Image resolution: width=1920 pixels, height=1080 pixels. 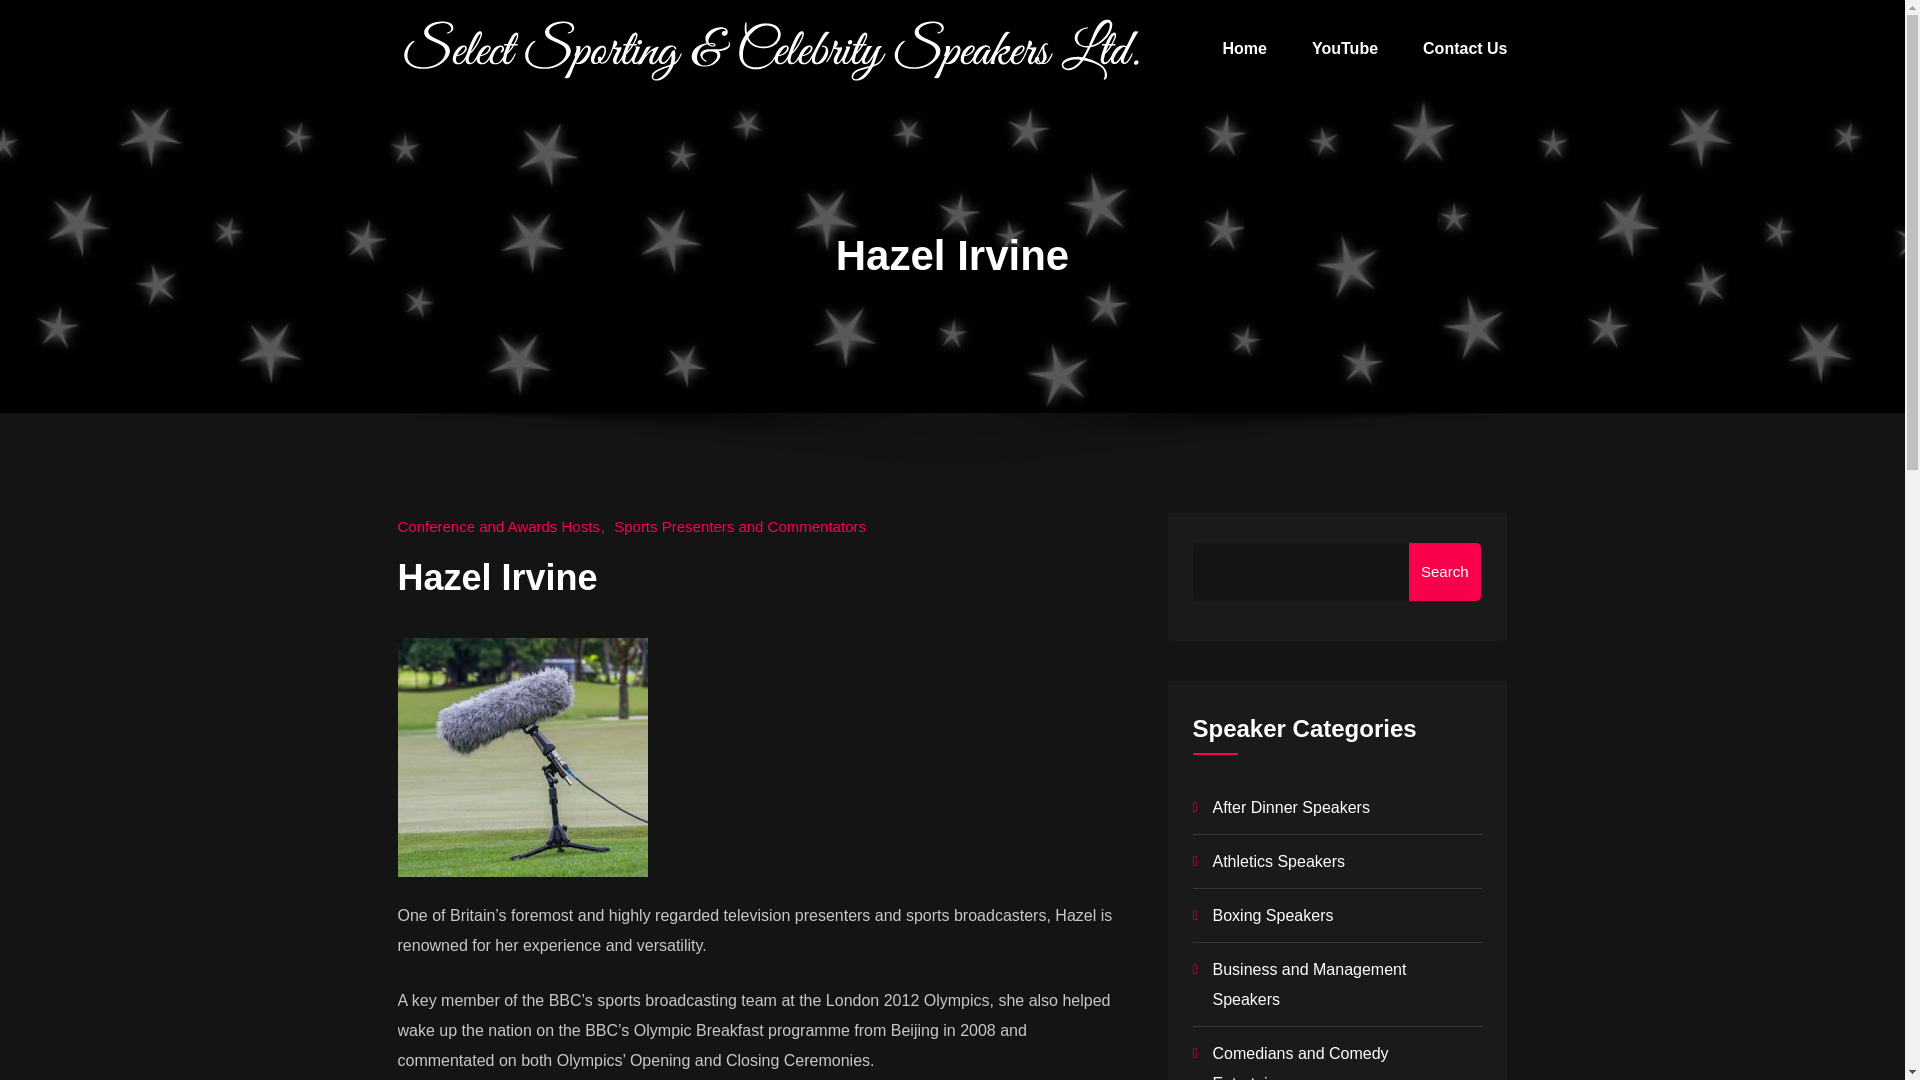 What do you see at coordinates (1245, 49) in the screenshot?
I see `Home` at bounding box center [1245, 49].